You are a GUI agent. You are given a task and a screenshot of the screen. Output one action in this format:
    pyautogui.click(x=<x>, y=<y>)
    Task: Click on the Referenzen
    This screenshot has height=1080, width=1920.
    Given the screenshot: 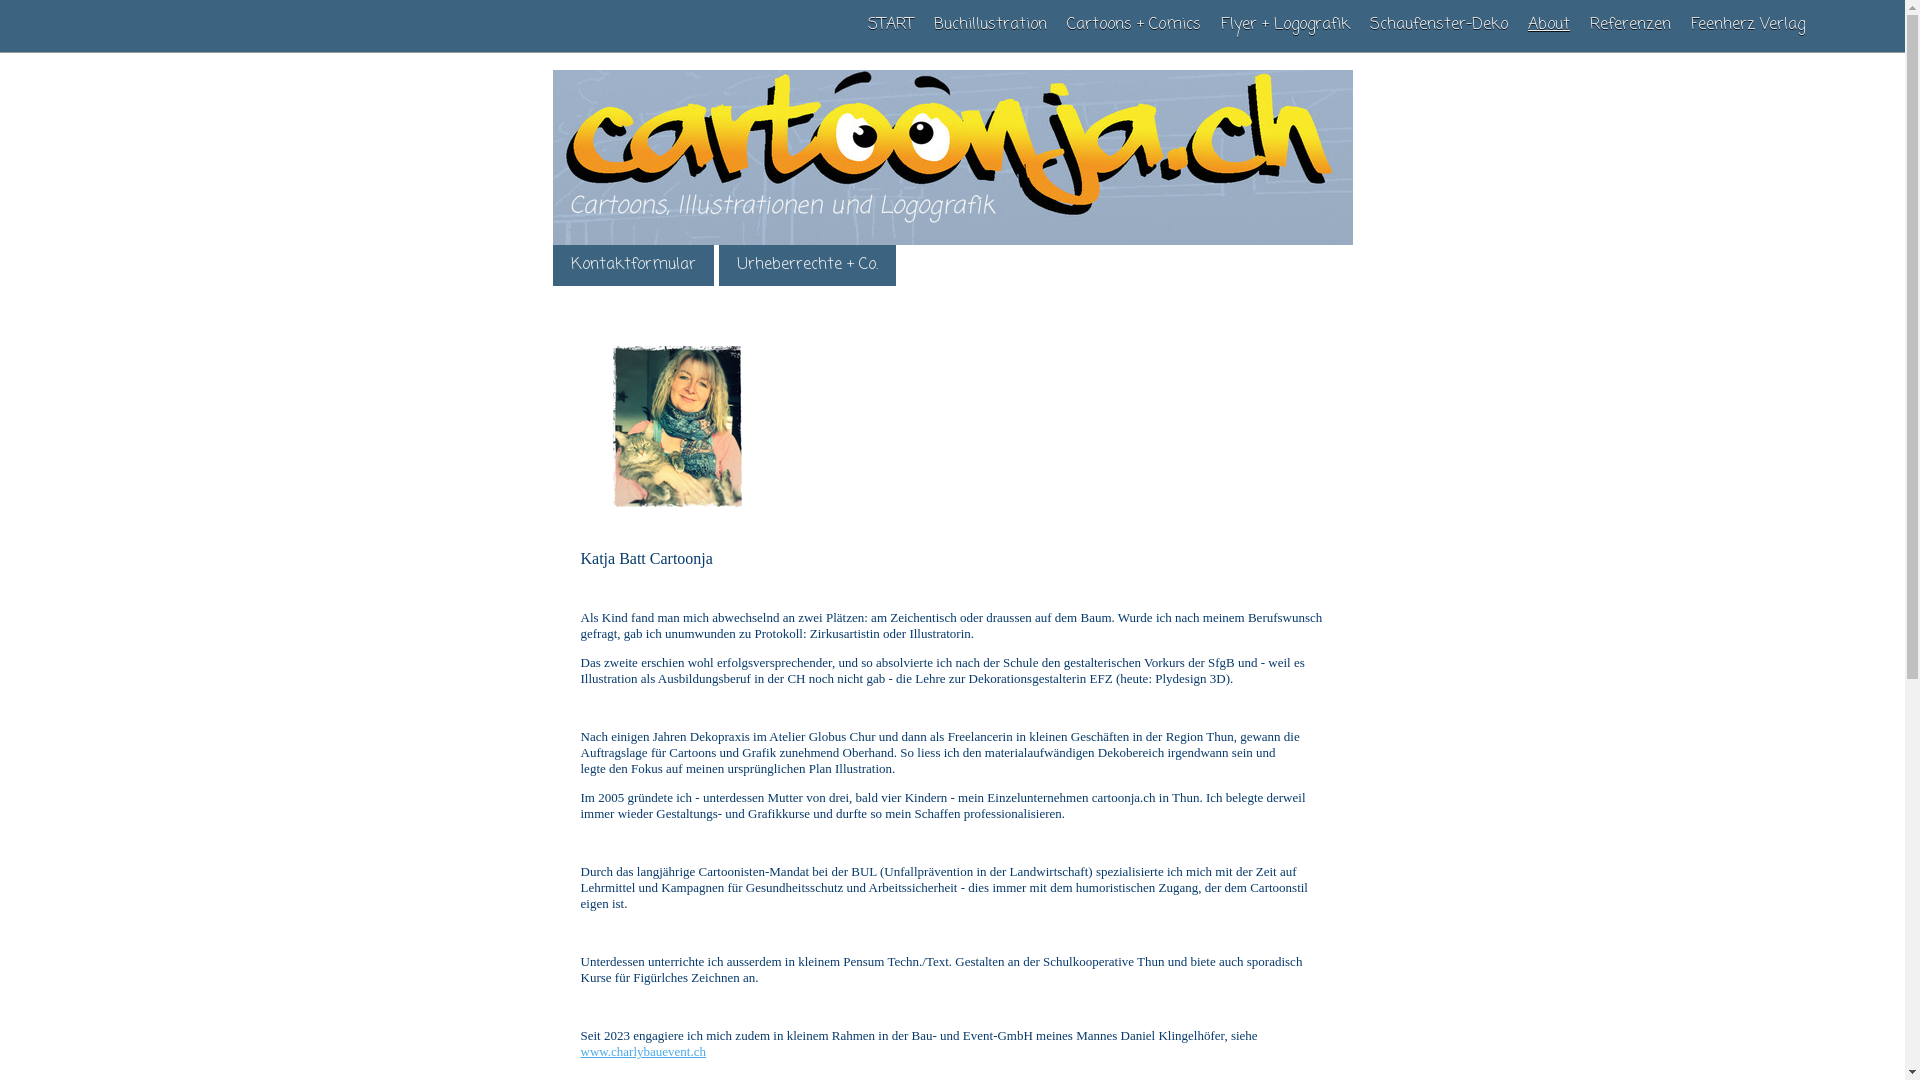 What is the action you would take?
    pyautogui.click(x=1630, y=25)
    